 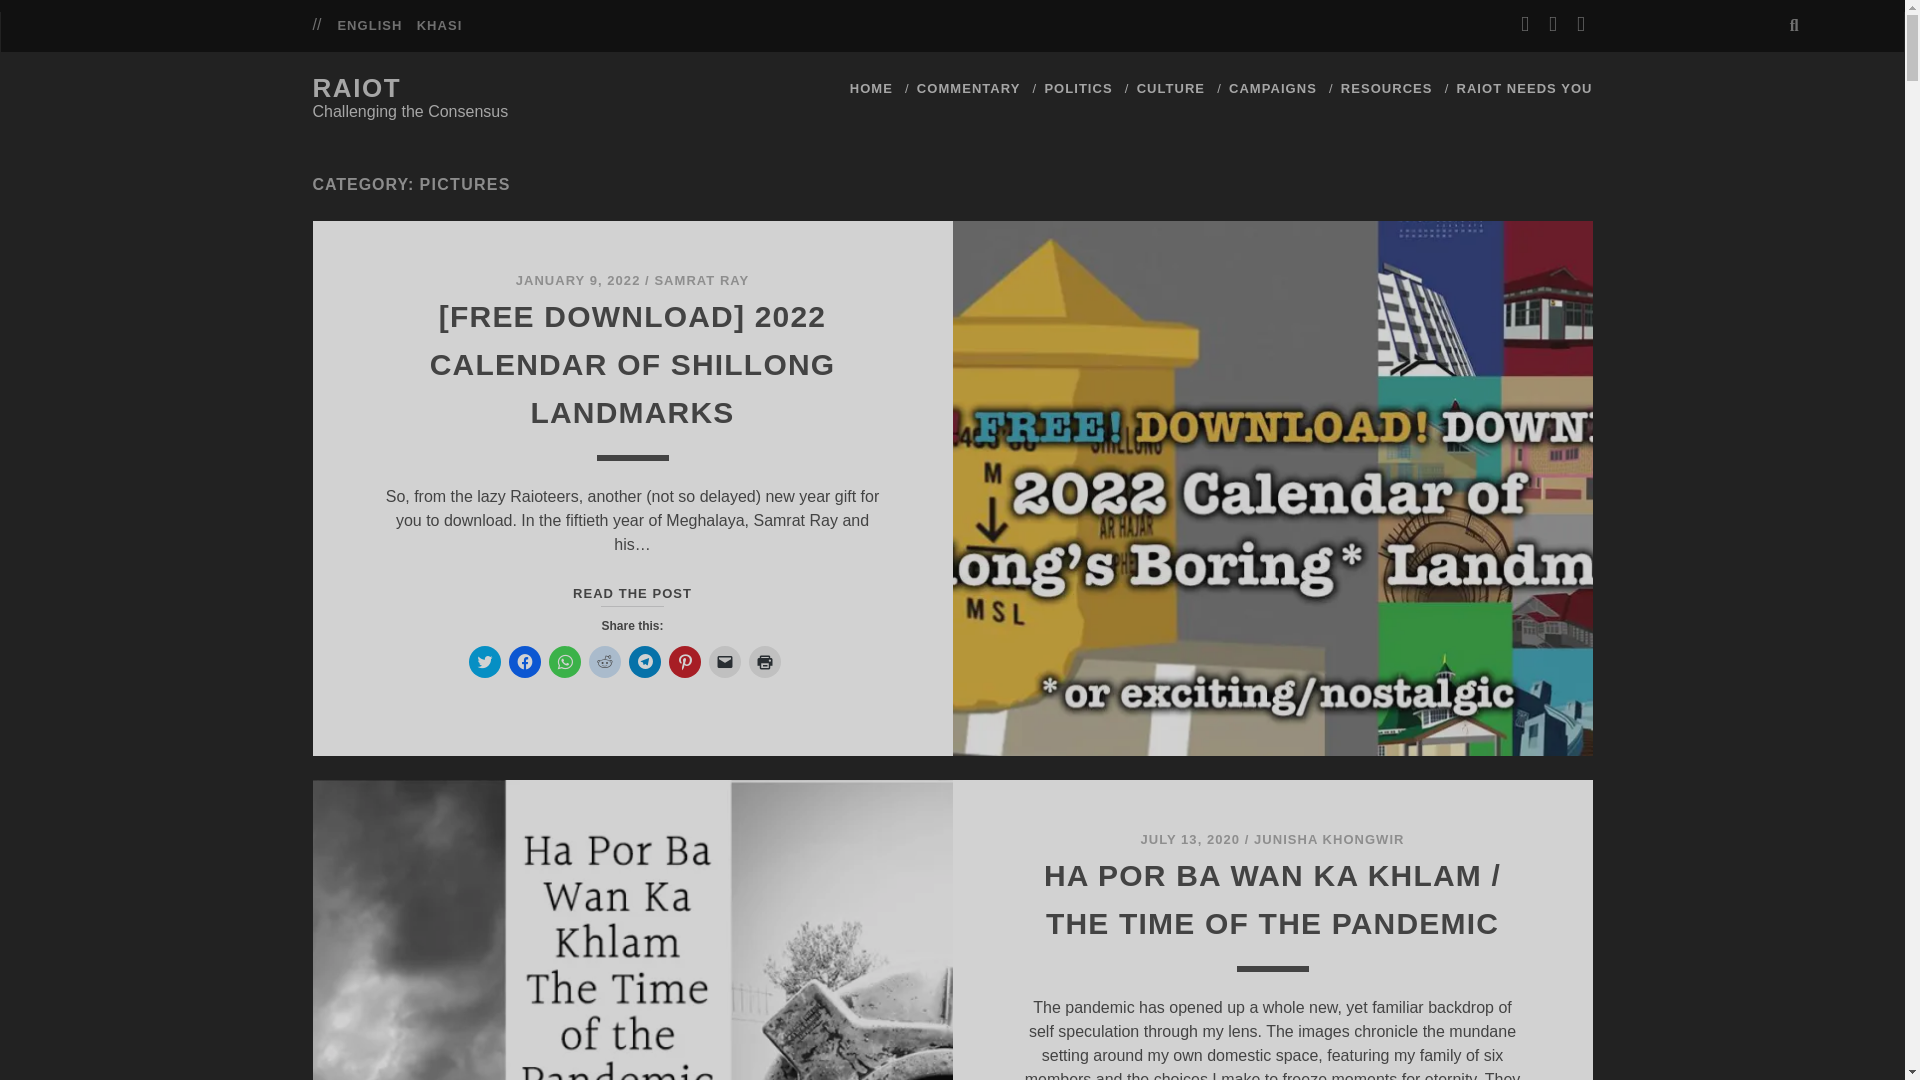 What do you see at coordinates (684, 662) in the screenshot?
I see `Click to share on Pinterest` at bounding box center [684, 662].